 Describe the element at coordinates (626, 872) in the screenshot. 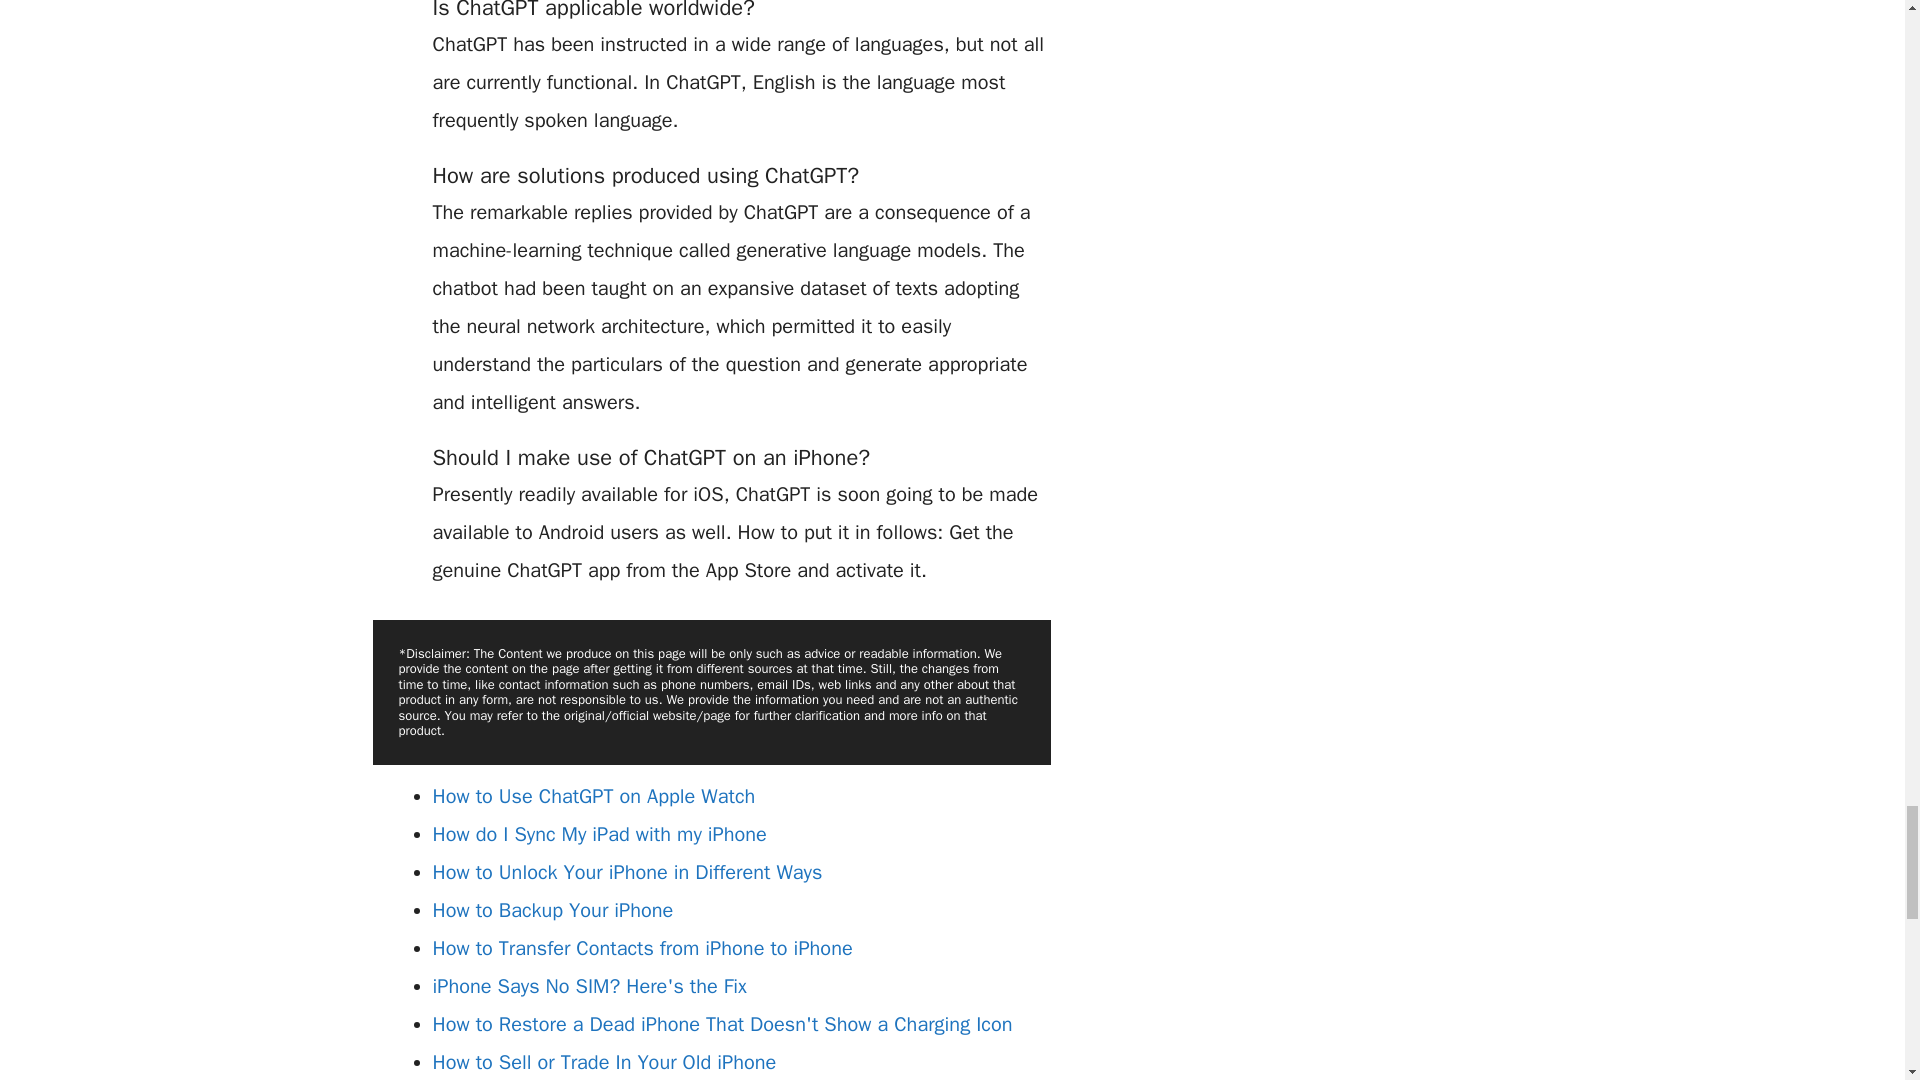

I see `How to Unlock Your iPhone in Different Ways` at that location.